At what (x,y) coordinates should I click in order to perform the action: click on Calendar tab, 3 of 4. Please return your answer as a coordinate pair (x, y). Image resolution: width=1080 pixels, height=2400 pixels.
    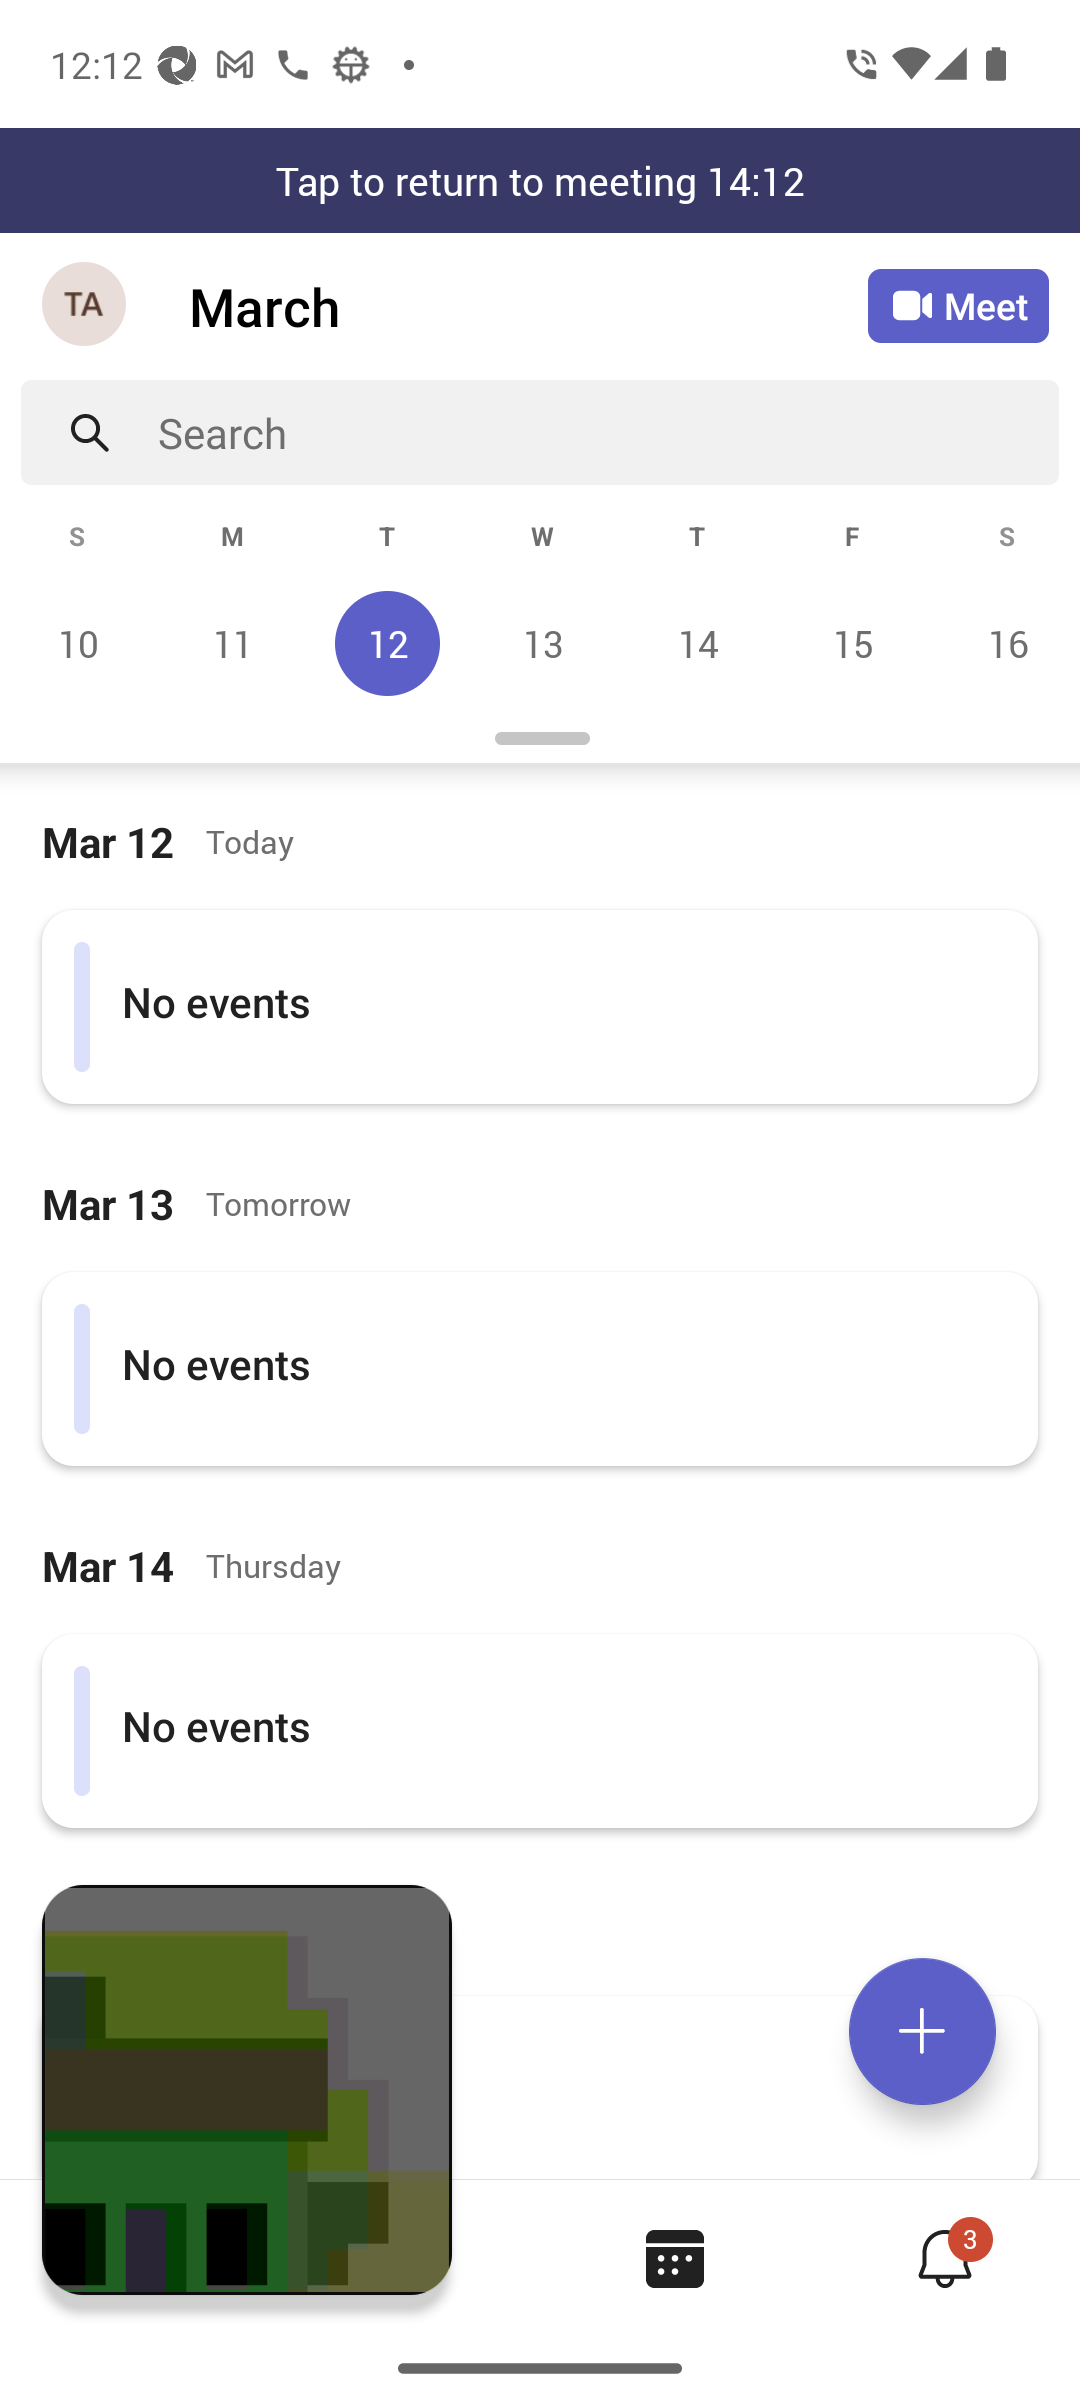
    Looking at the image, I should click on (674, 2258).